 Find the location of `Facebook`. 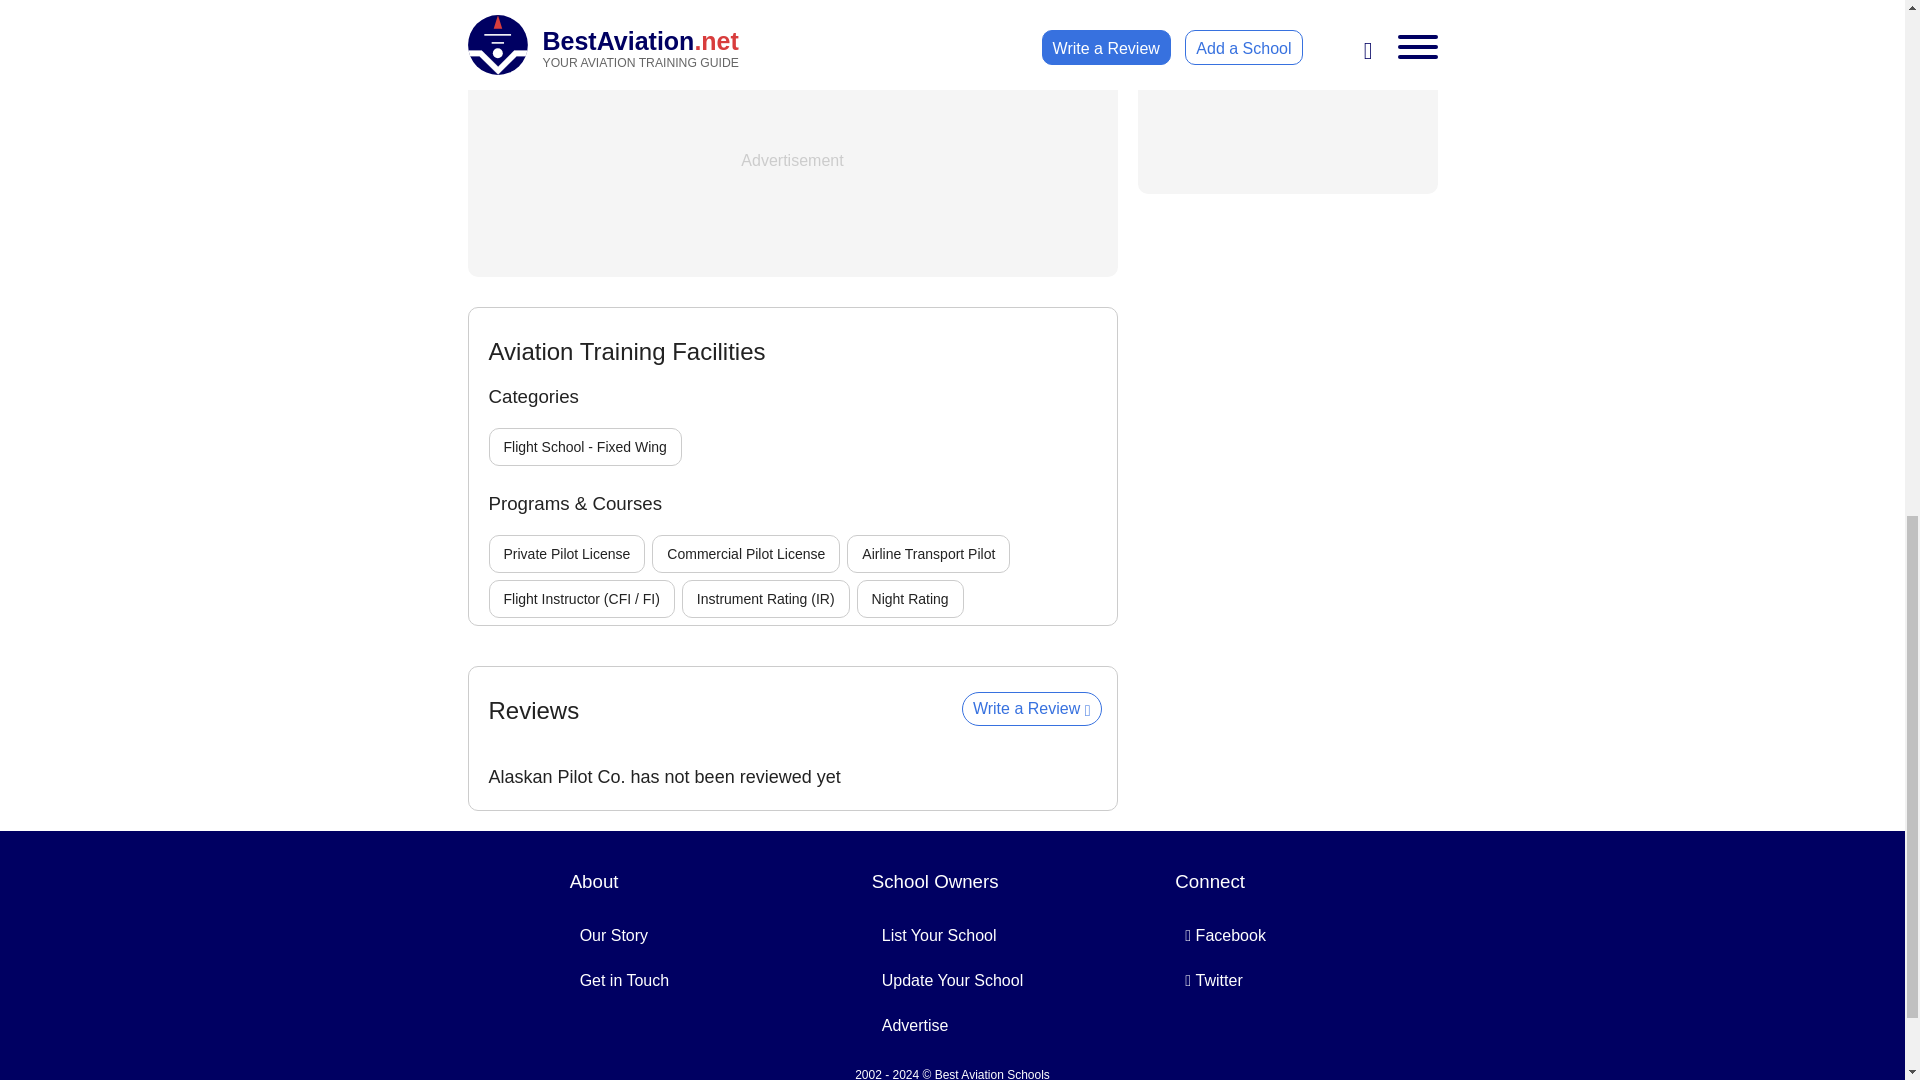

Facebook is located at coordinates (1226, 934).